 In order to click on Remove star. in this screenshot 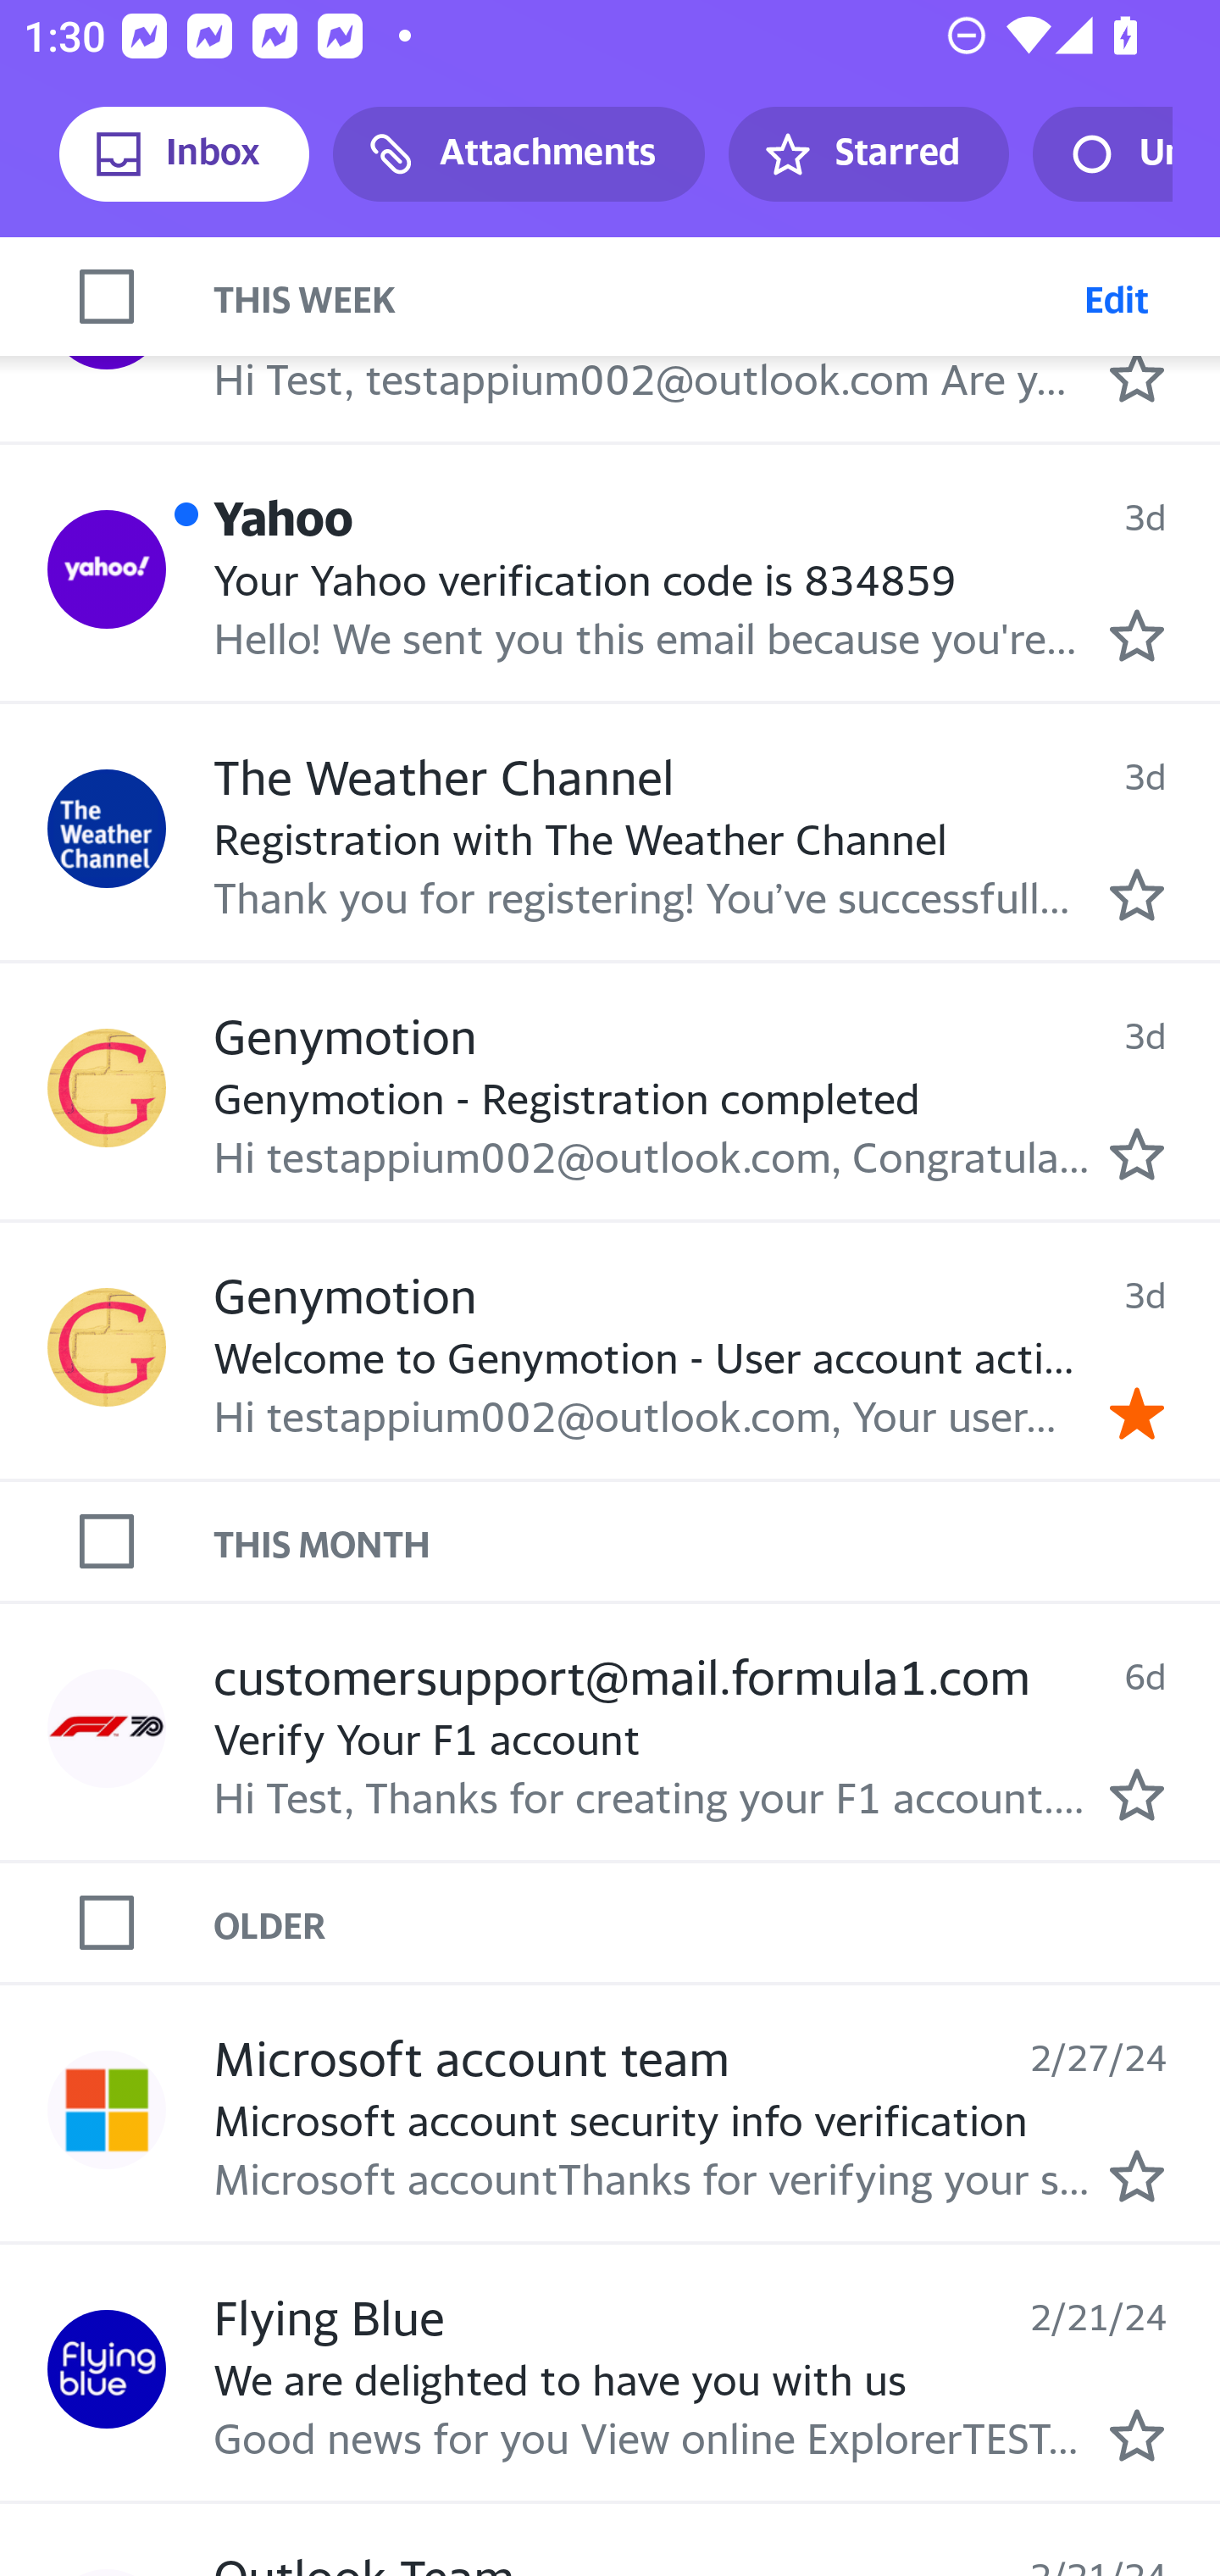, I will do `click(1137, 1413)`.